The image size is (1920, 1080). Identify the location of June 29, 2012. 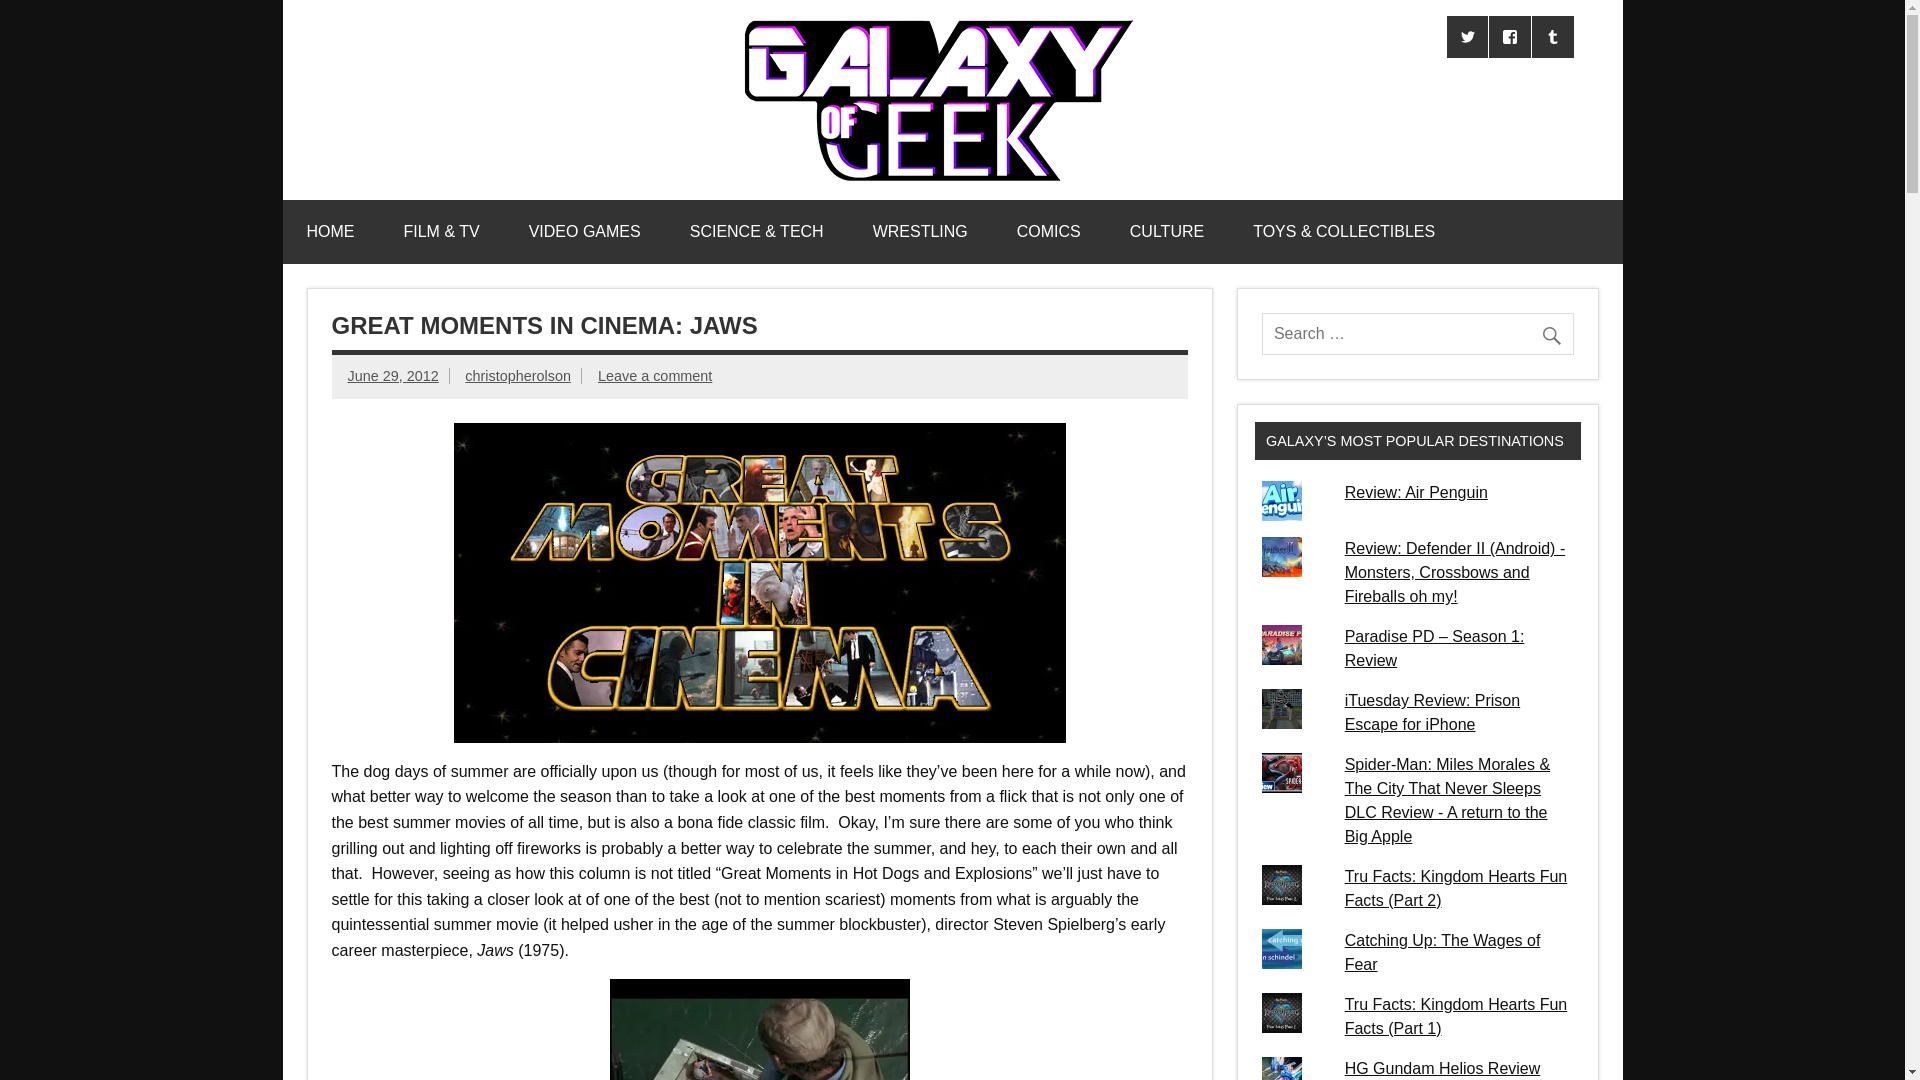
(393, 376).